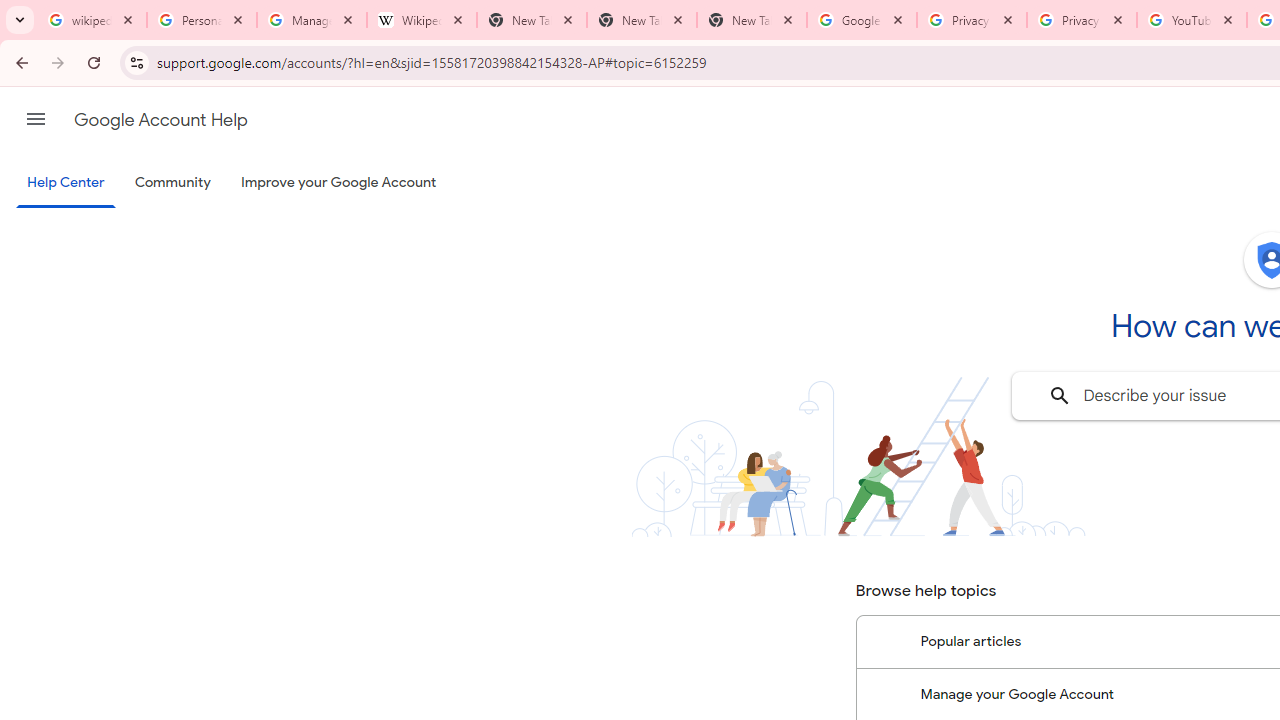 The image size is (1280, 720). What do you see at coordinates (160, 120) in the screenshot?
I see `Google Account Help` at bounding box center [160, 120].